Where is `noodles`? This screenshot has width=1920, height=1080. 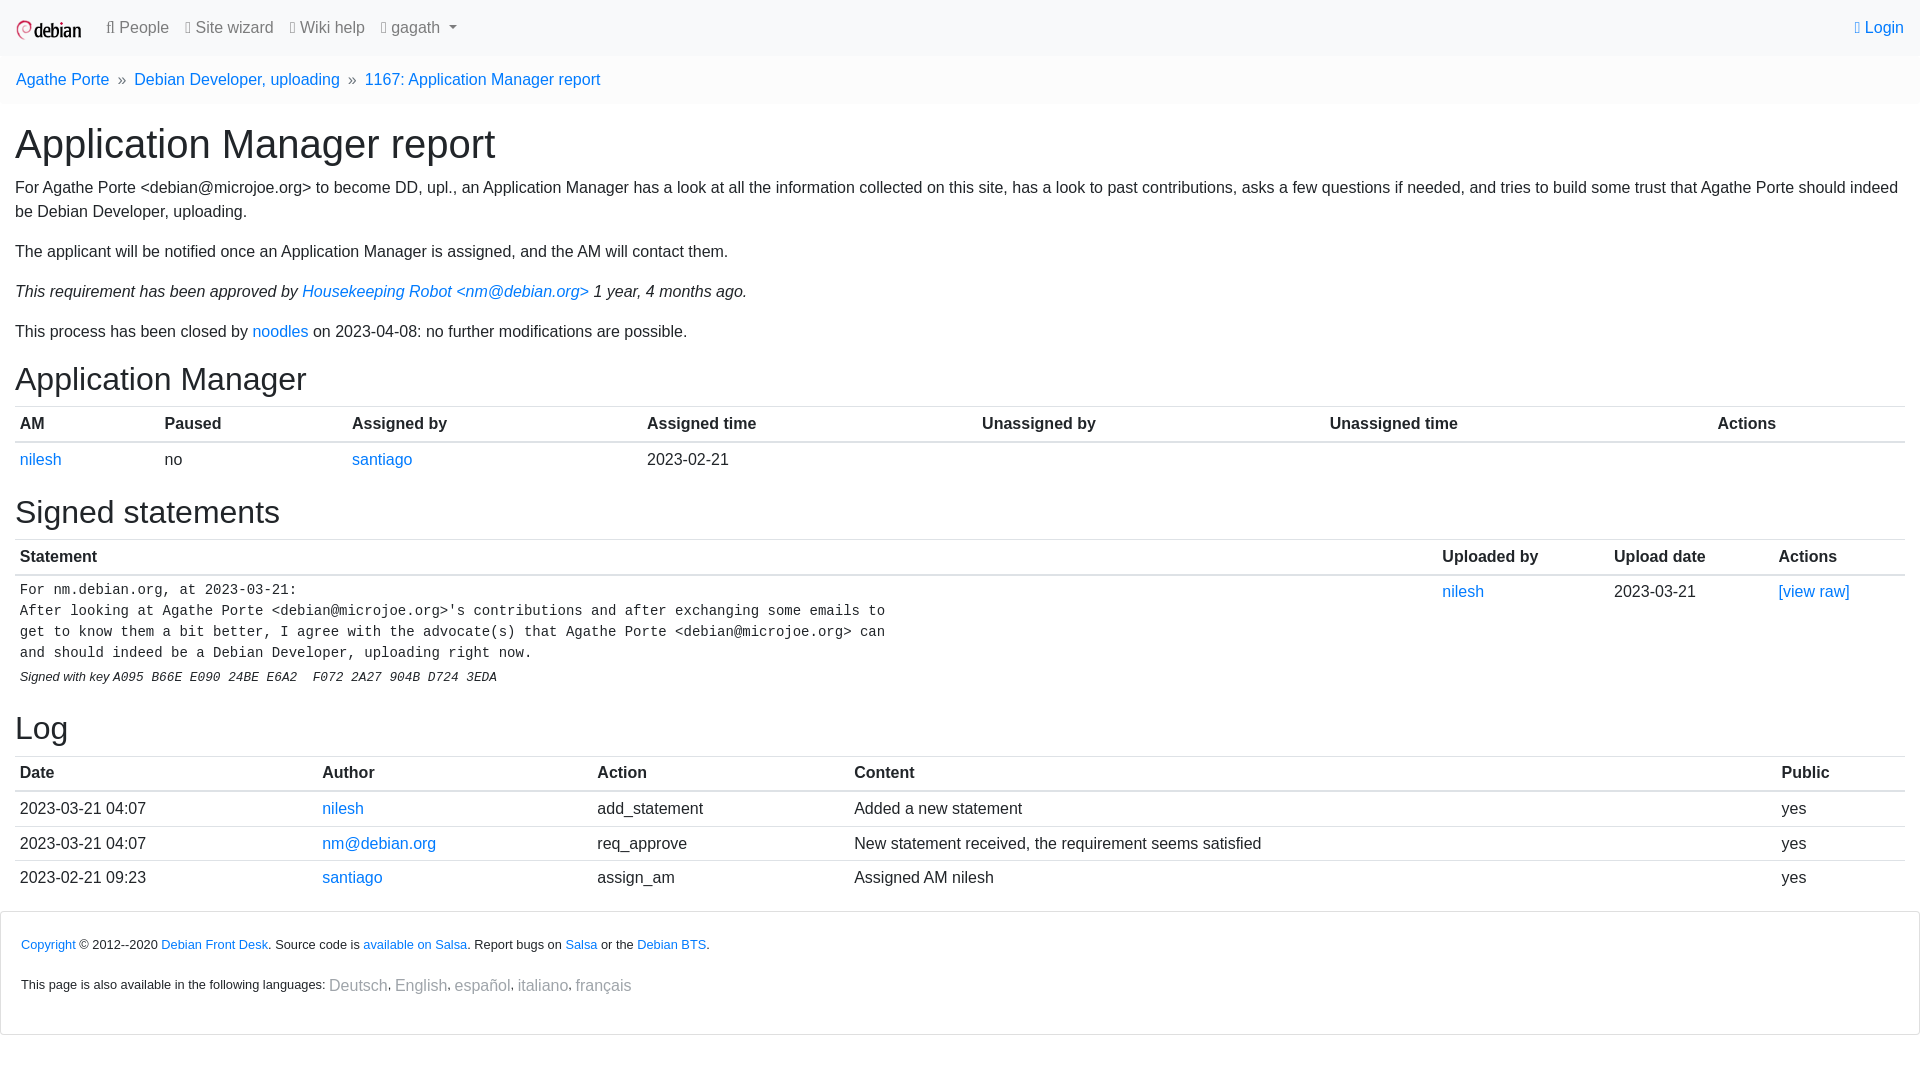 noodles is located at coordinates (279, 331).